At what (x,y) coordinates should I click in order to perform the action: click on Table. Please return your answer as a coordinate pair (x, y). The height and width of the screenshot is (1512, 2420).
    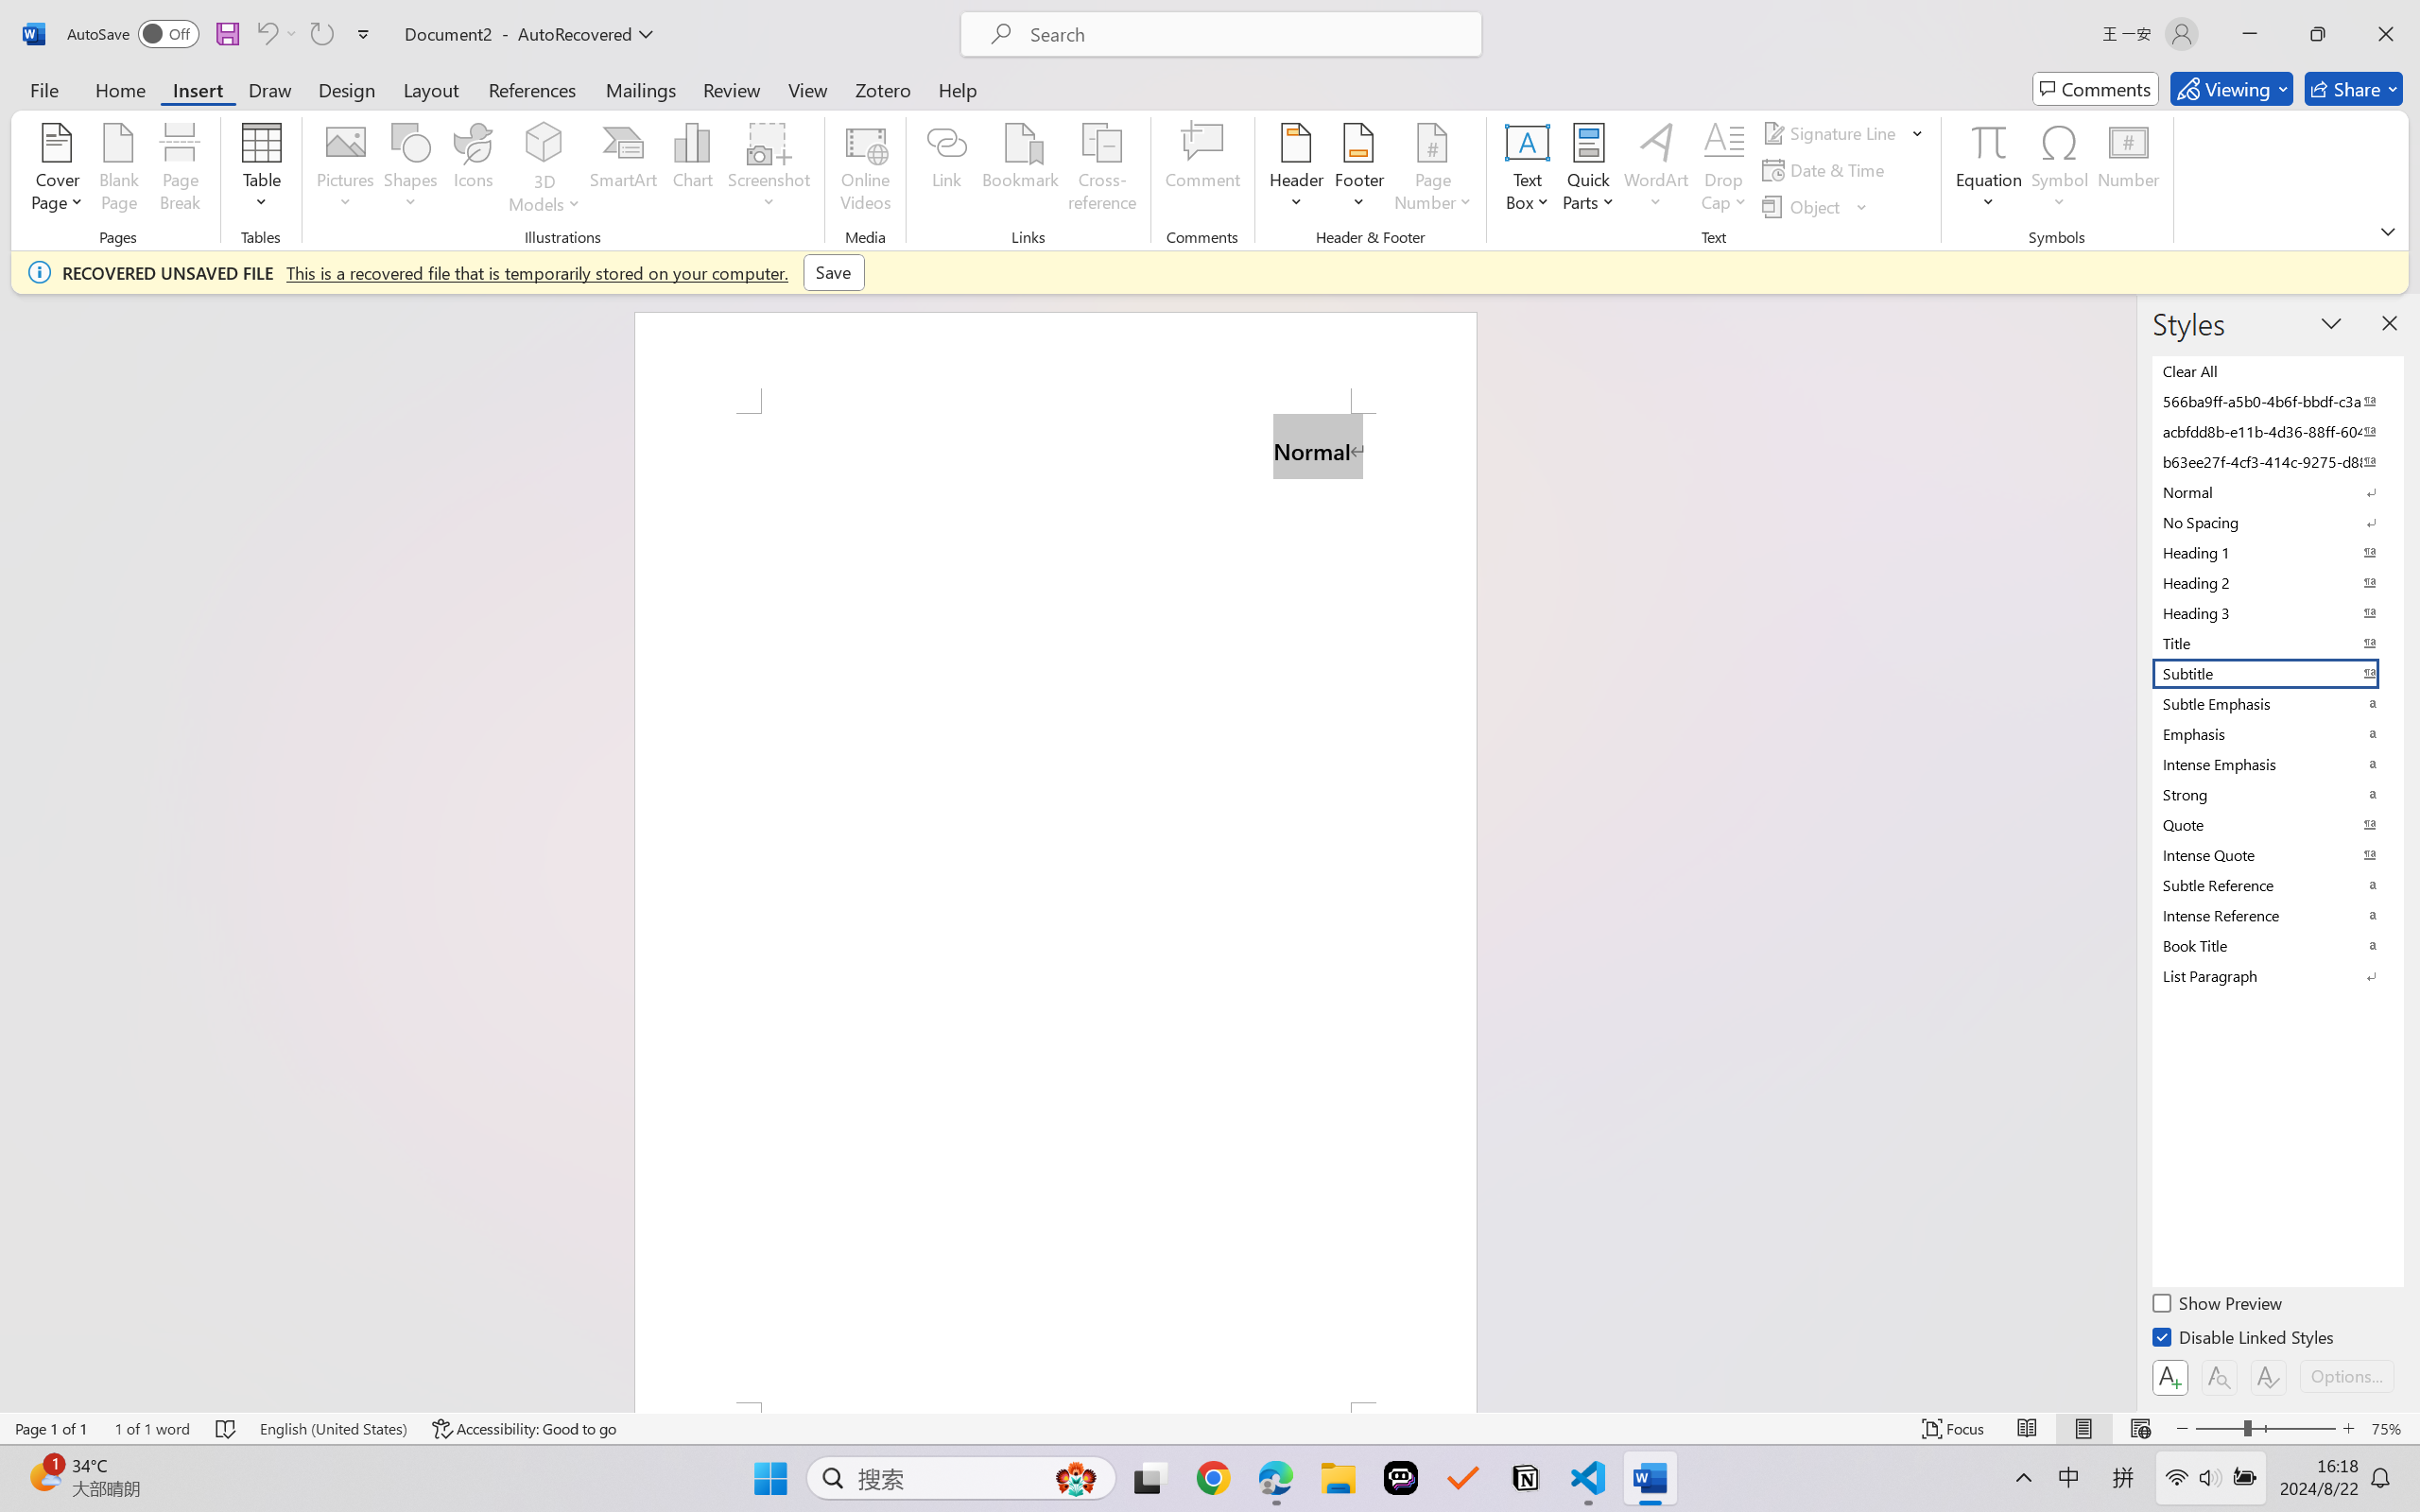
    Looking at the image, I should click on (261, 170).